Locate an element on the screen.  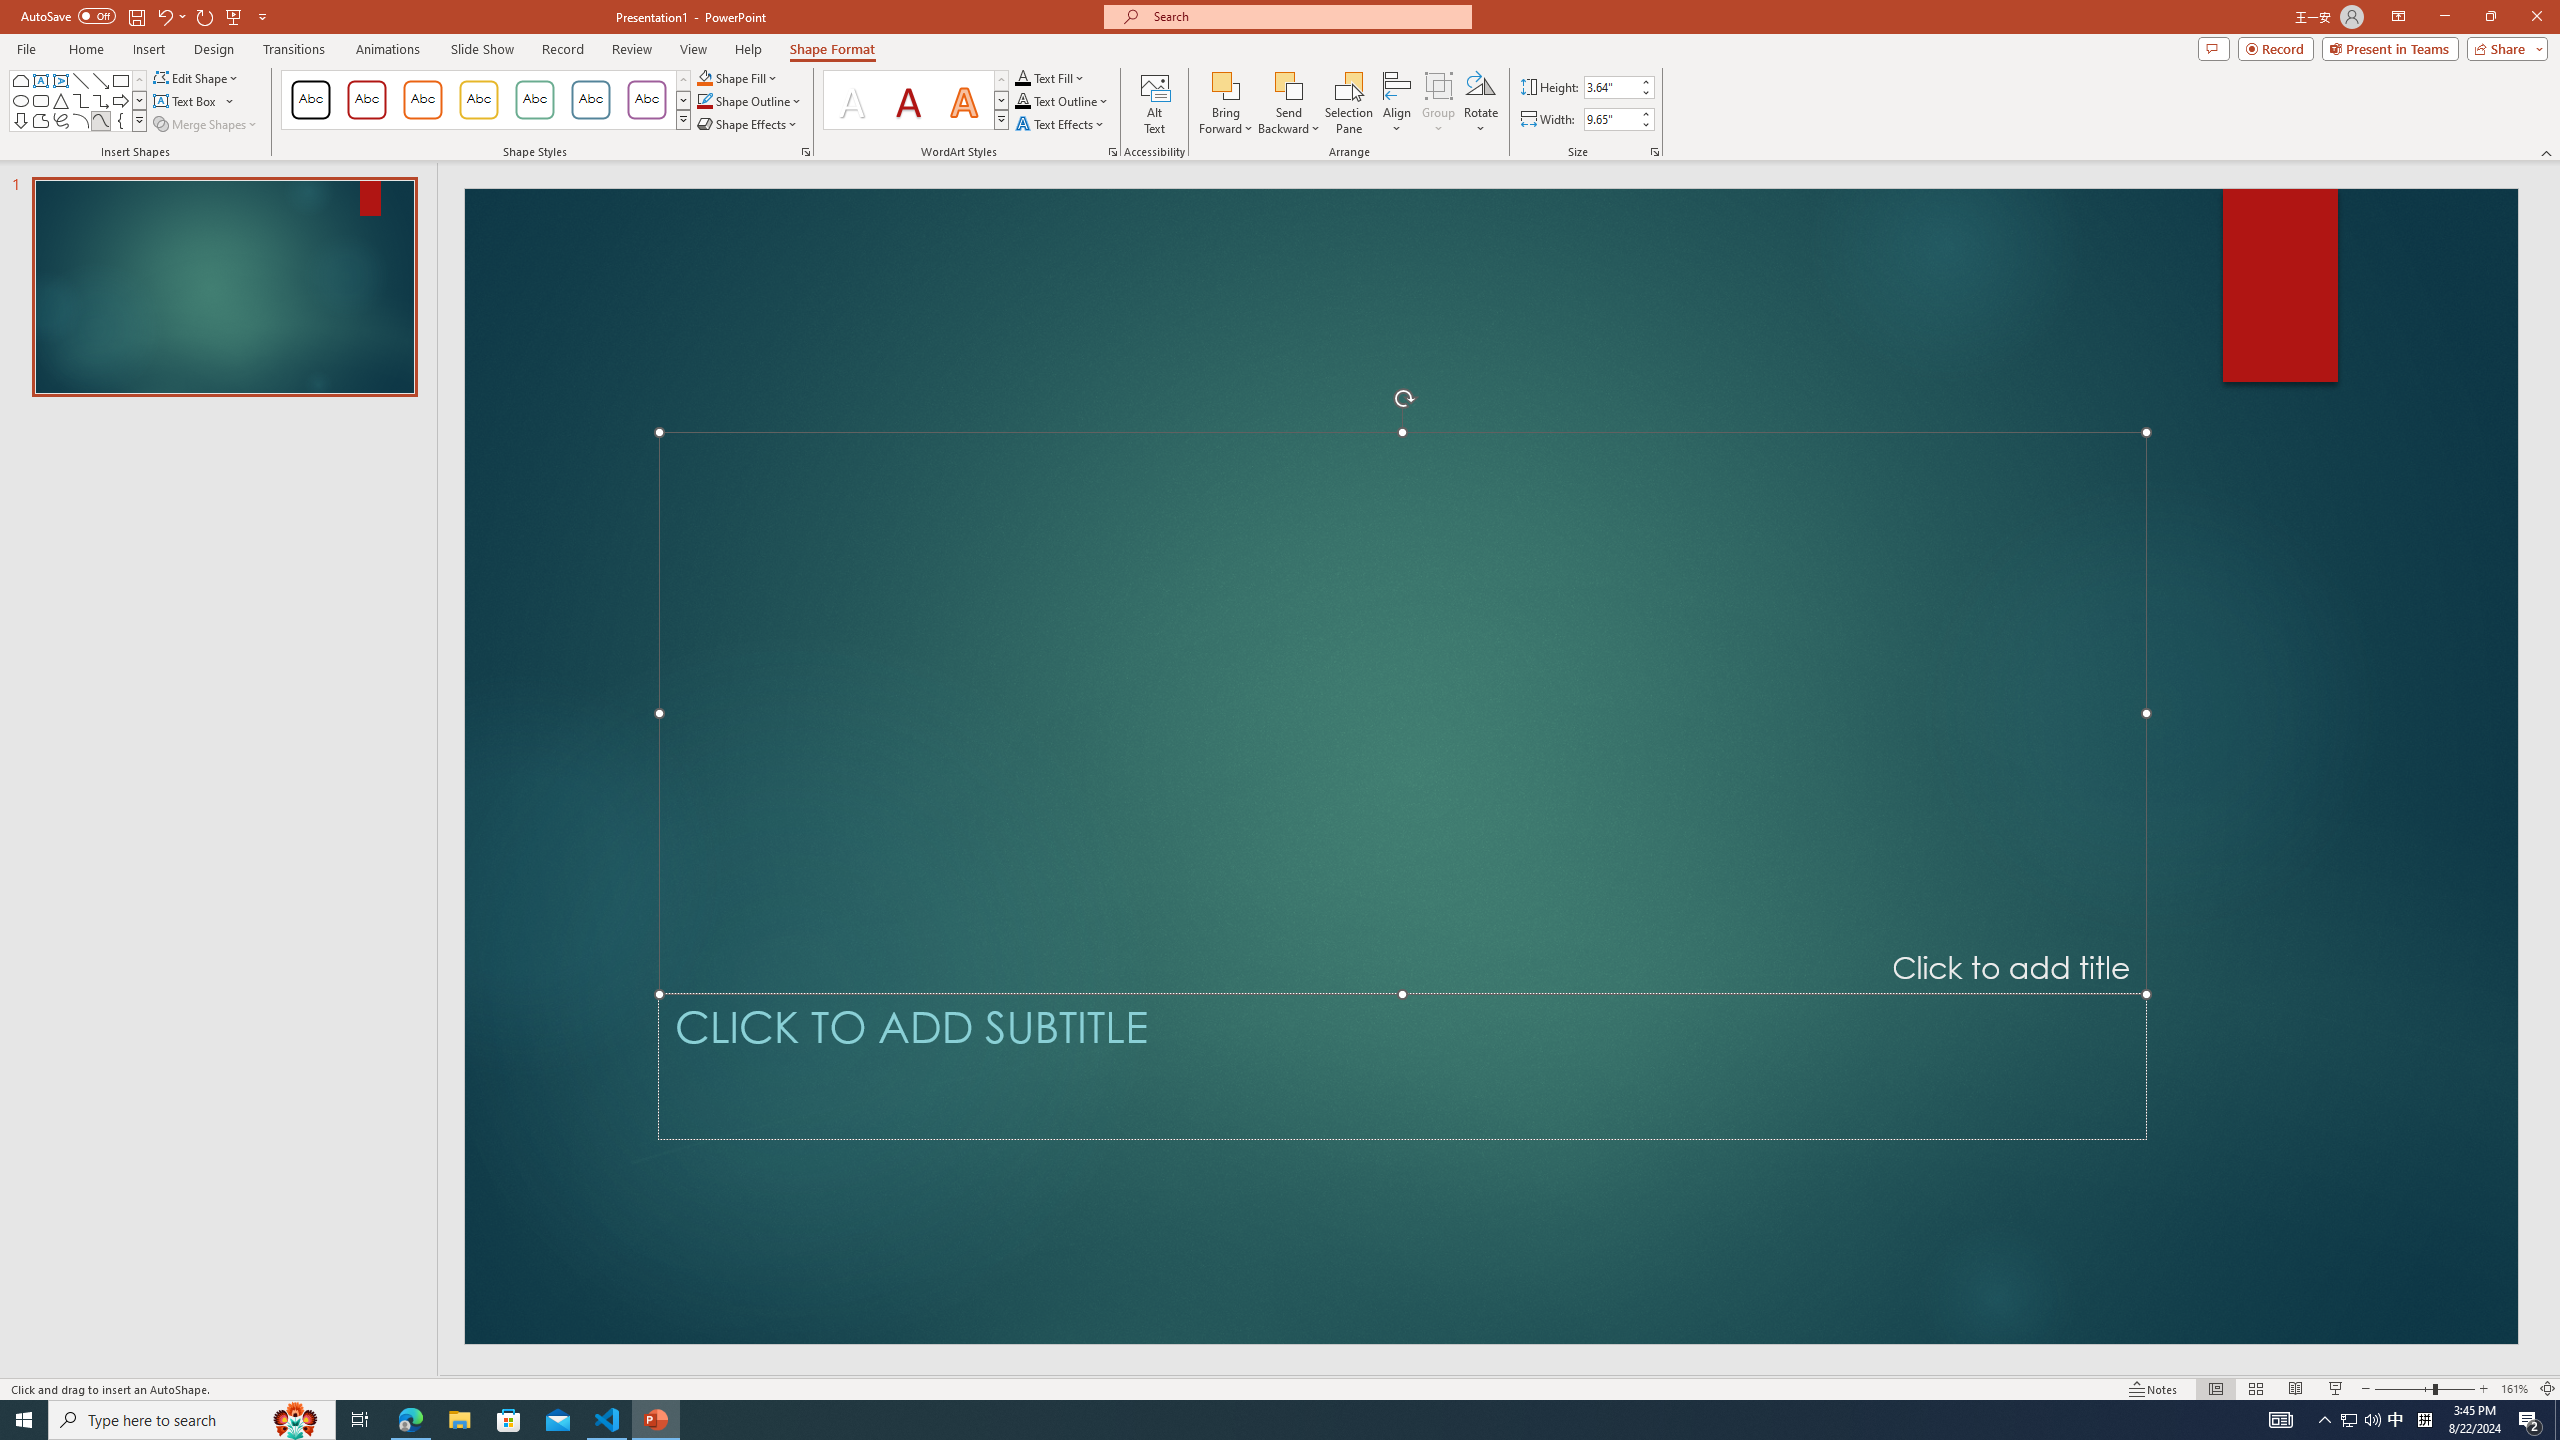
Shape Height is located at coordinates (1610, 86).